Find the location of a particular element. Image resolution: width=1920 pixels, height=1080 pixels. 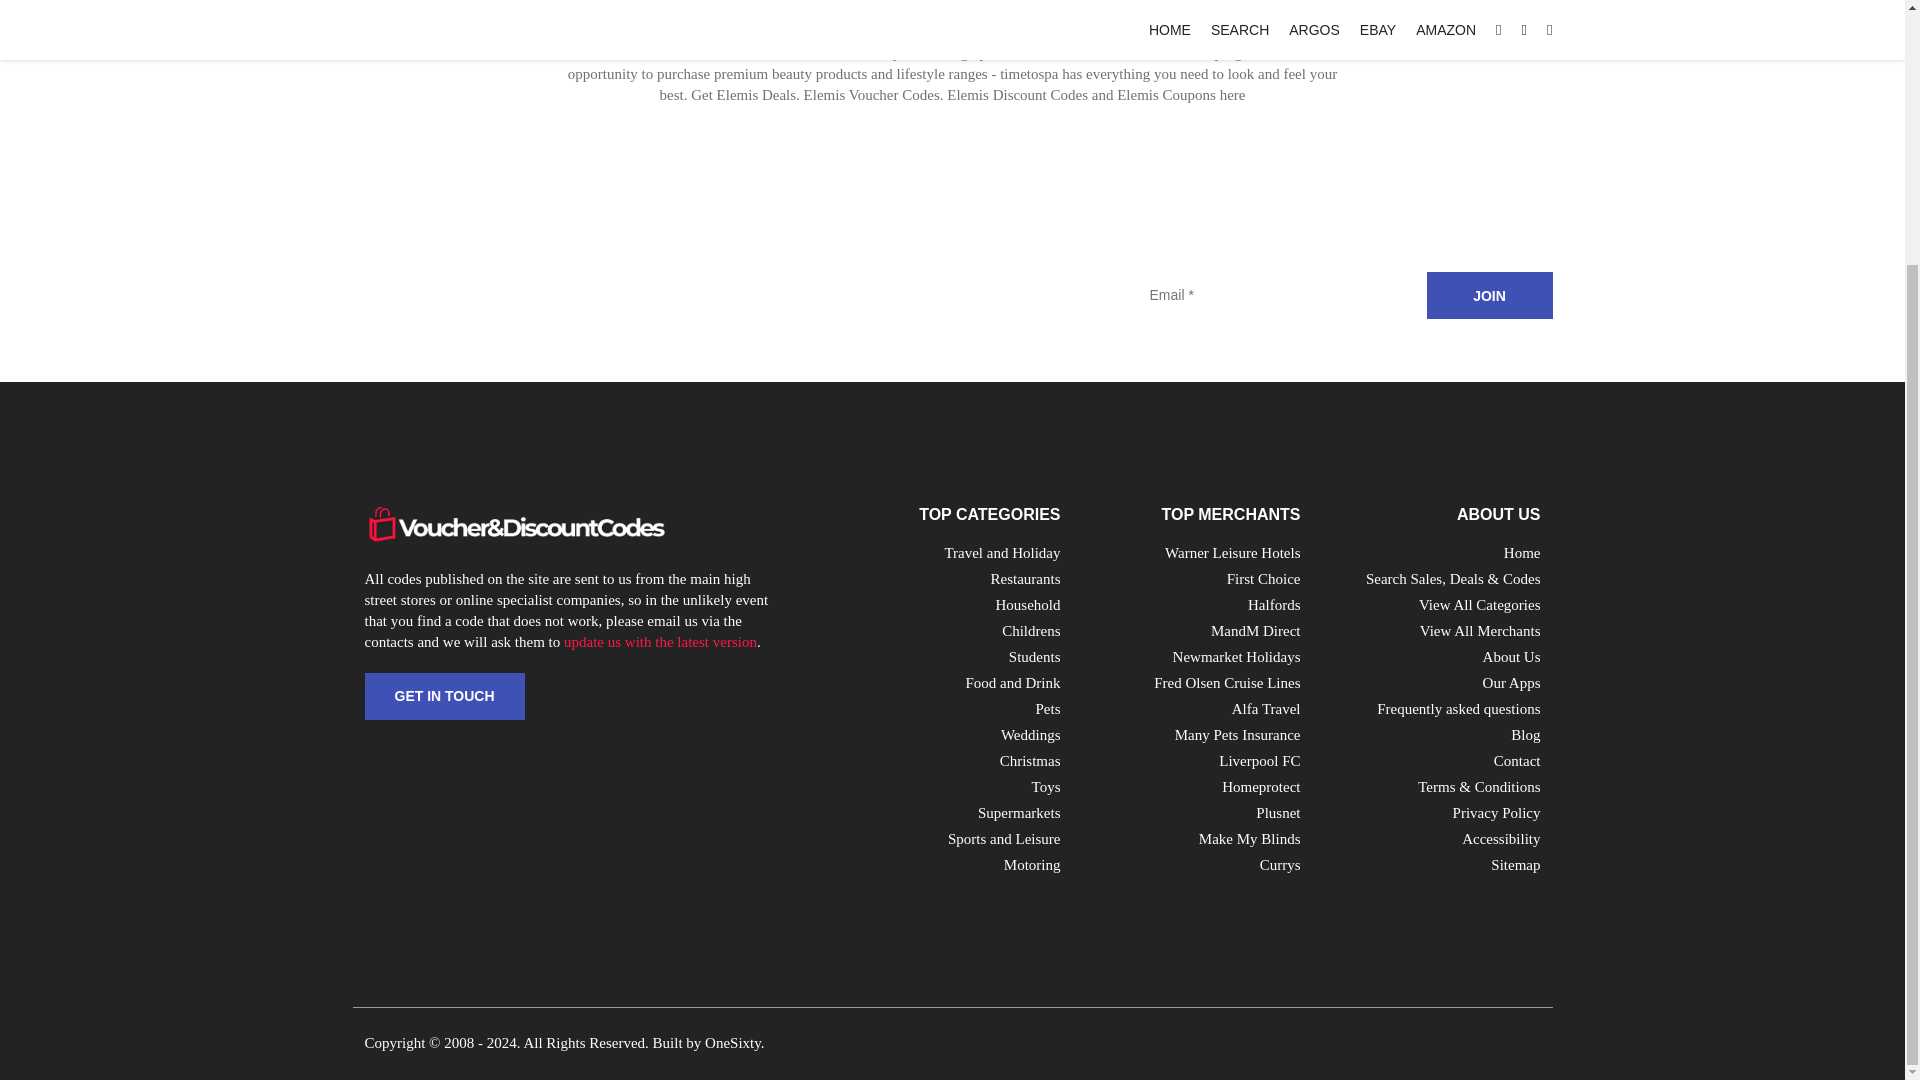

update us with the latest version is located at coordinates (660, 642).